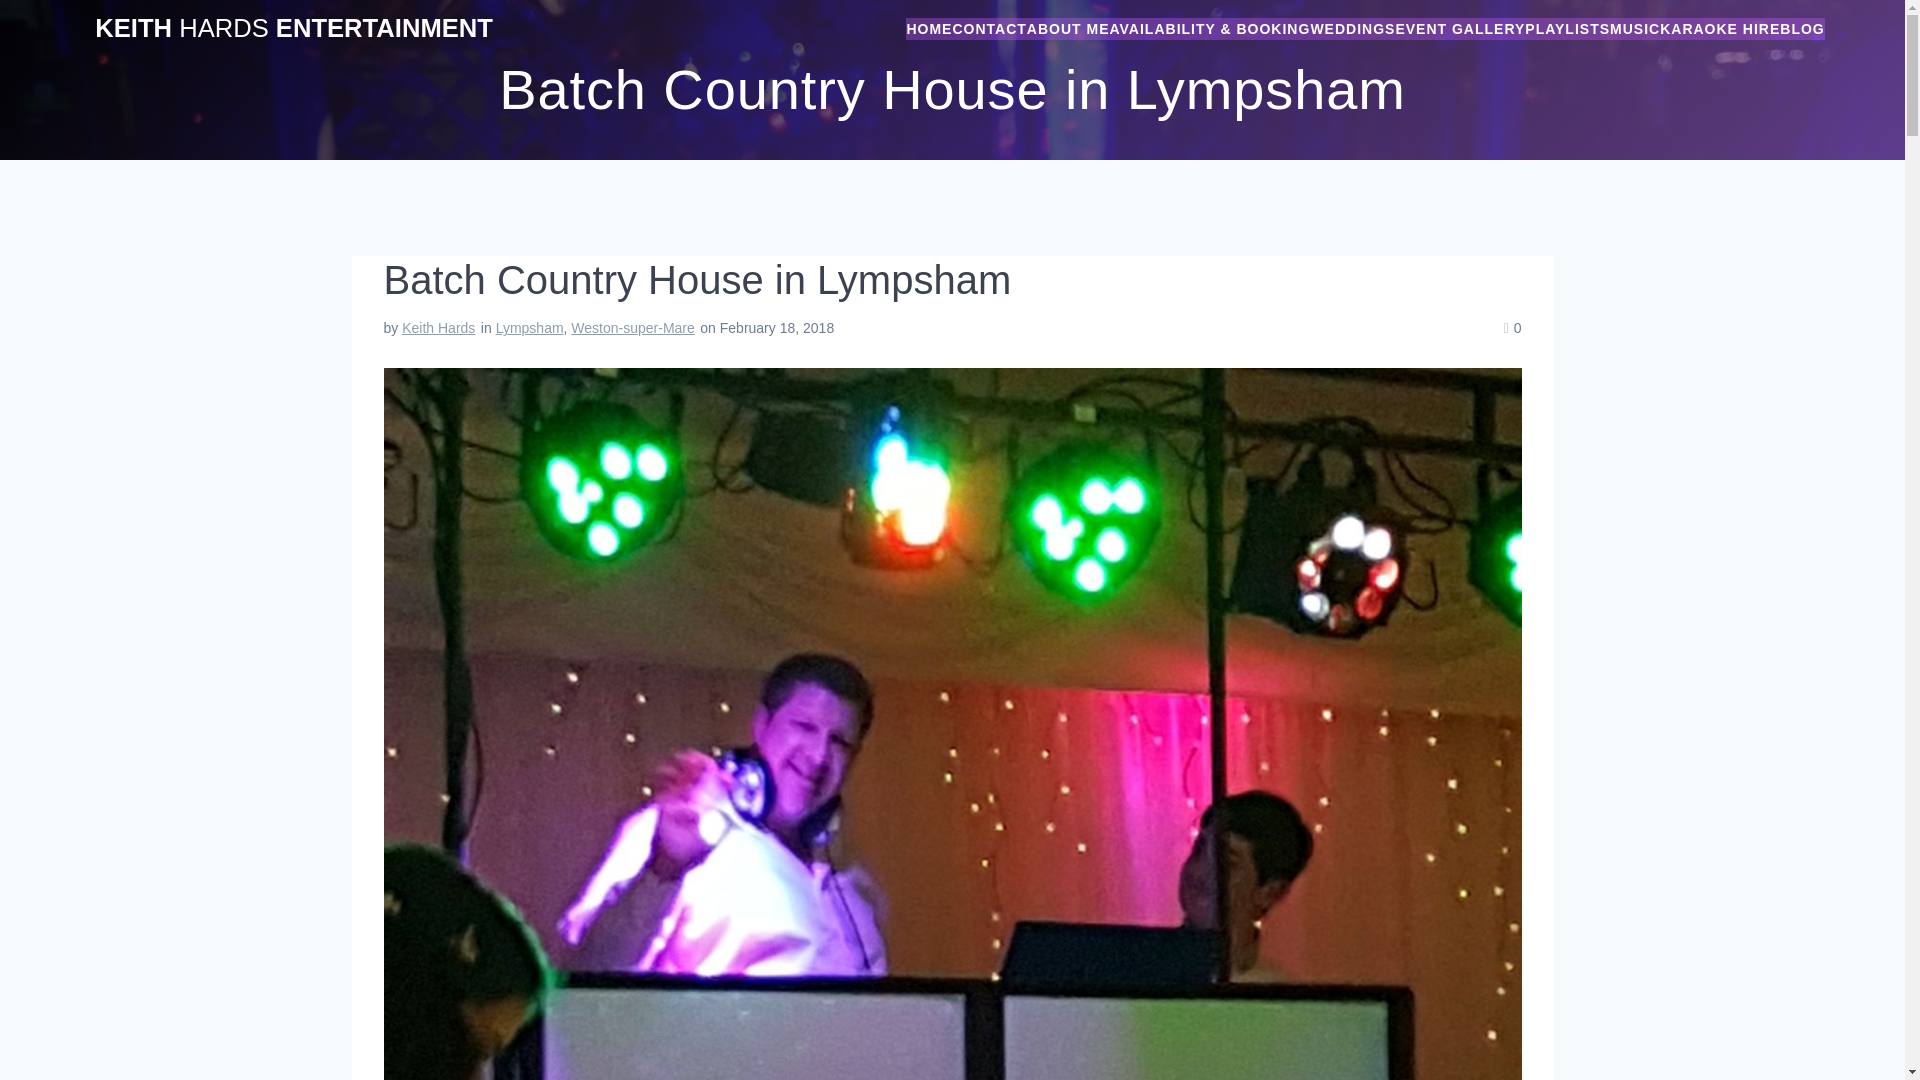 The width and height of the screenshot is (1920, 1080). Describe the element at coordinates (1720, 28) in the screenshot. I see `KARAOKE HIRE` at that location.